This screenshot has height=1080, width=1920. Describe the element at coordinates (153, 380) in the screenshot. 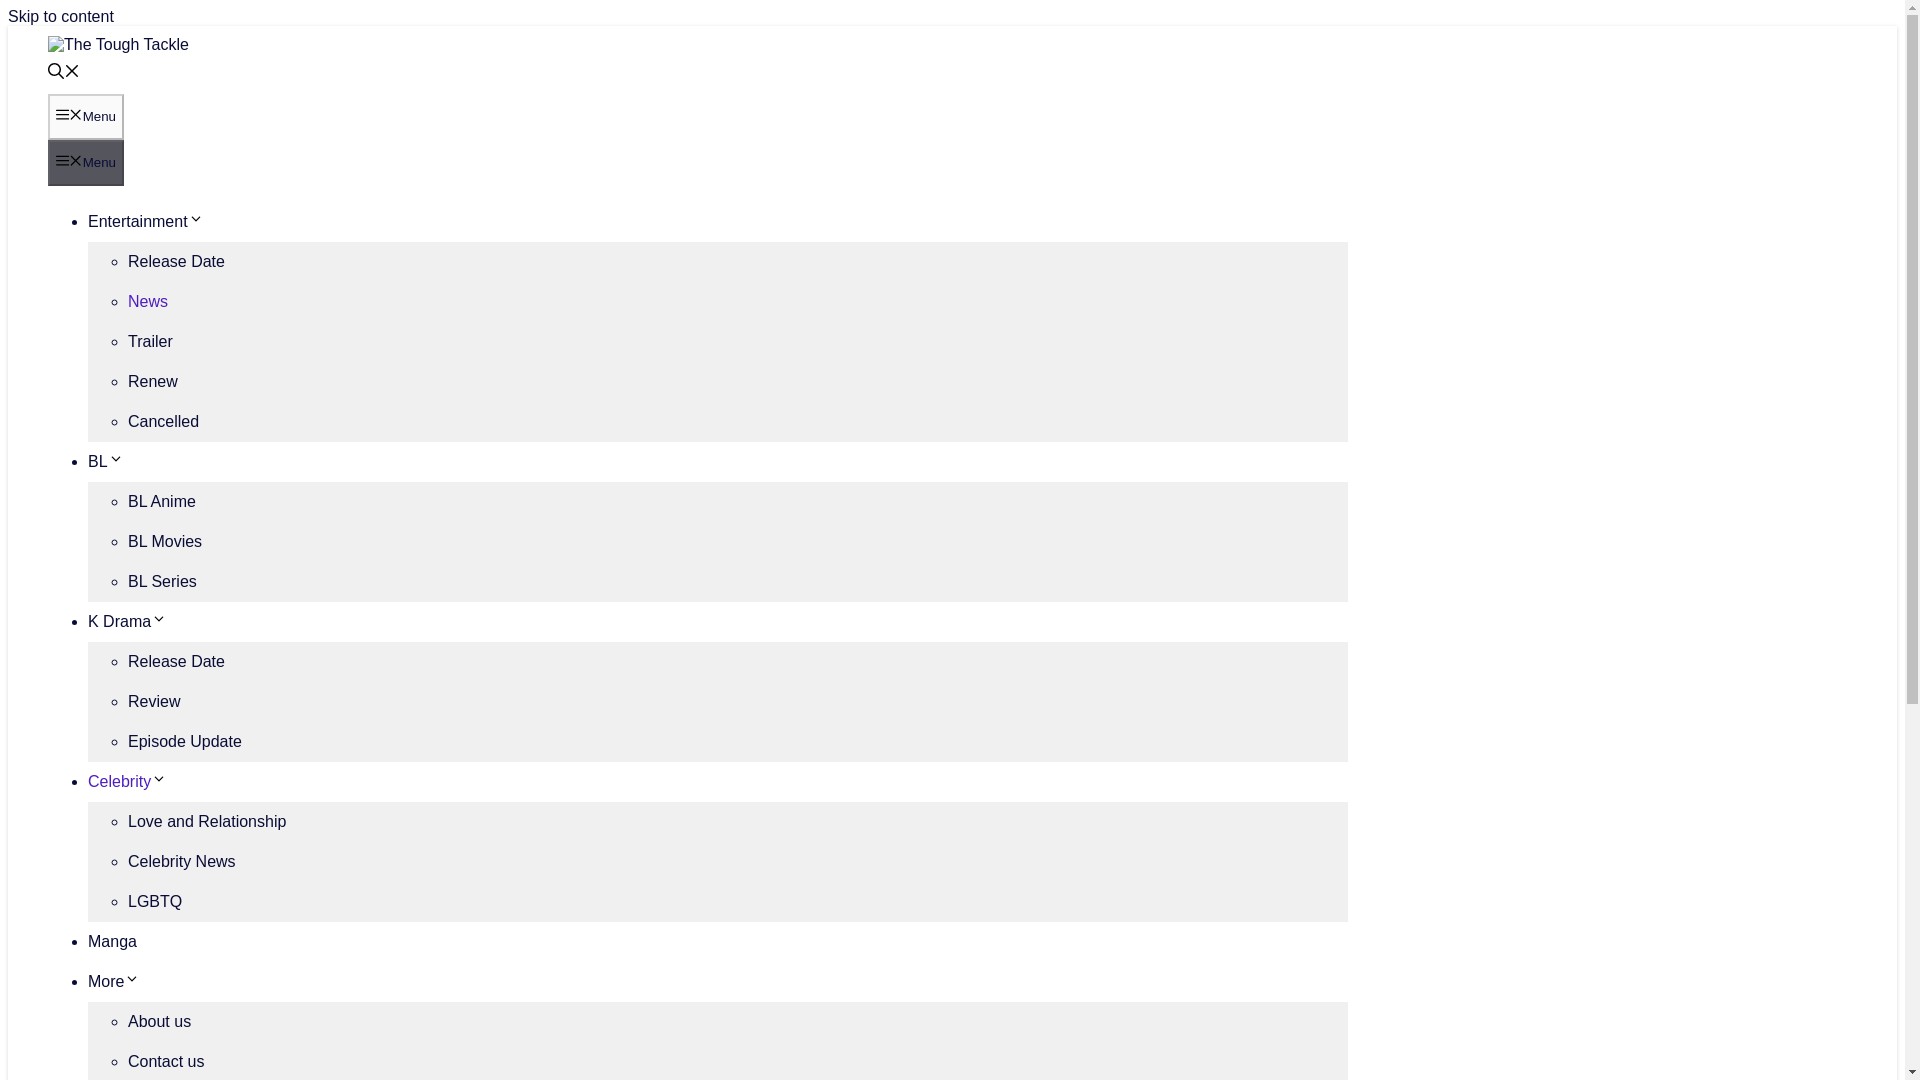

I see `Renew` at that location.